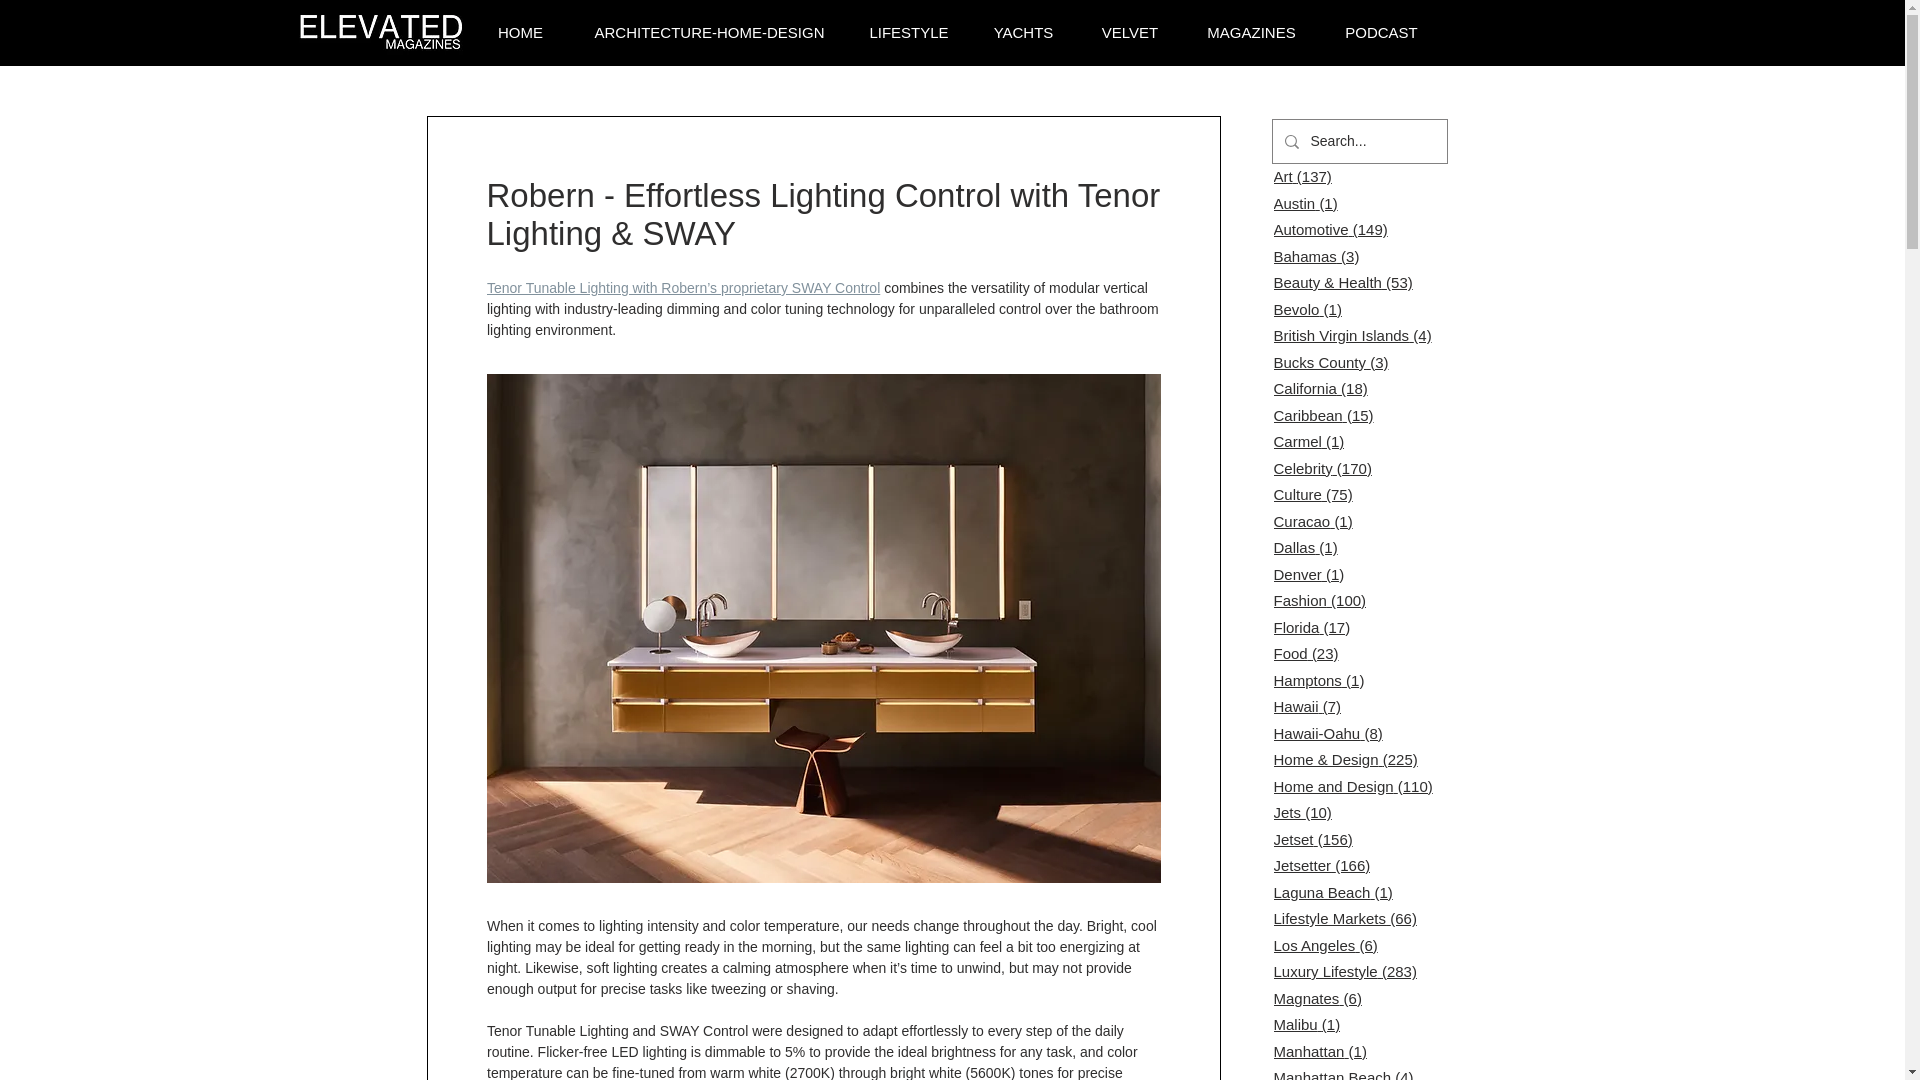  What do you see at coordinates (1251, 33) in the screenshot?
I see `MAGAZINES` at bounding box center [1251, 33].